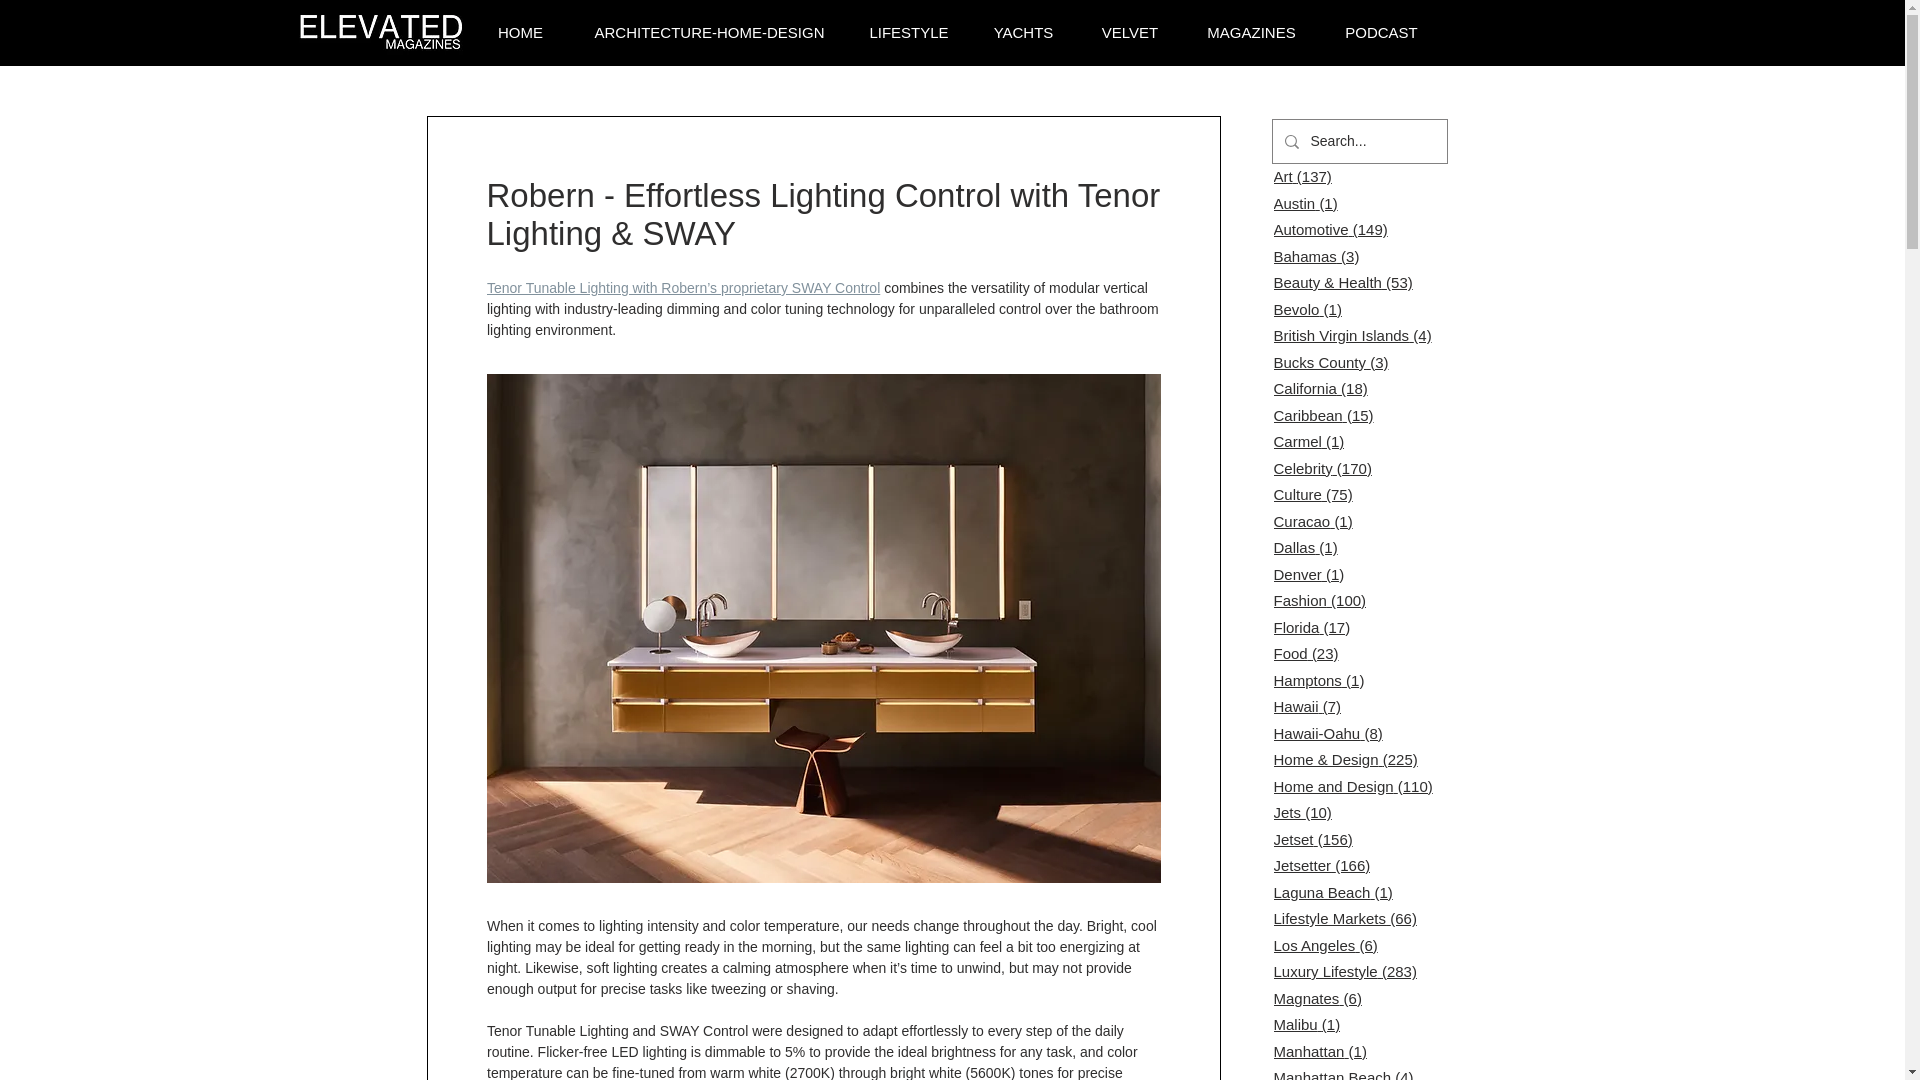  What do you see at coordinates (1251, 33) in the screenshot?
I see `MAGAZINES` at bounding box center [1251, 33].